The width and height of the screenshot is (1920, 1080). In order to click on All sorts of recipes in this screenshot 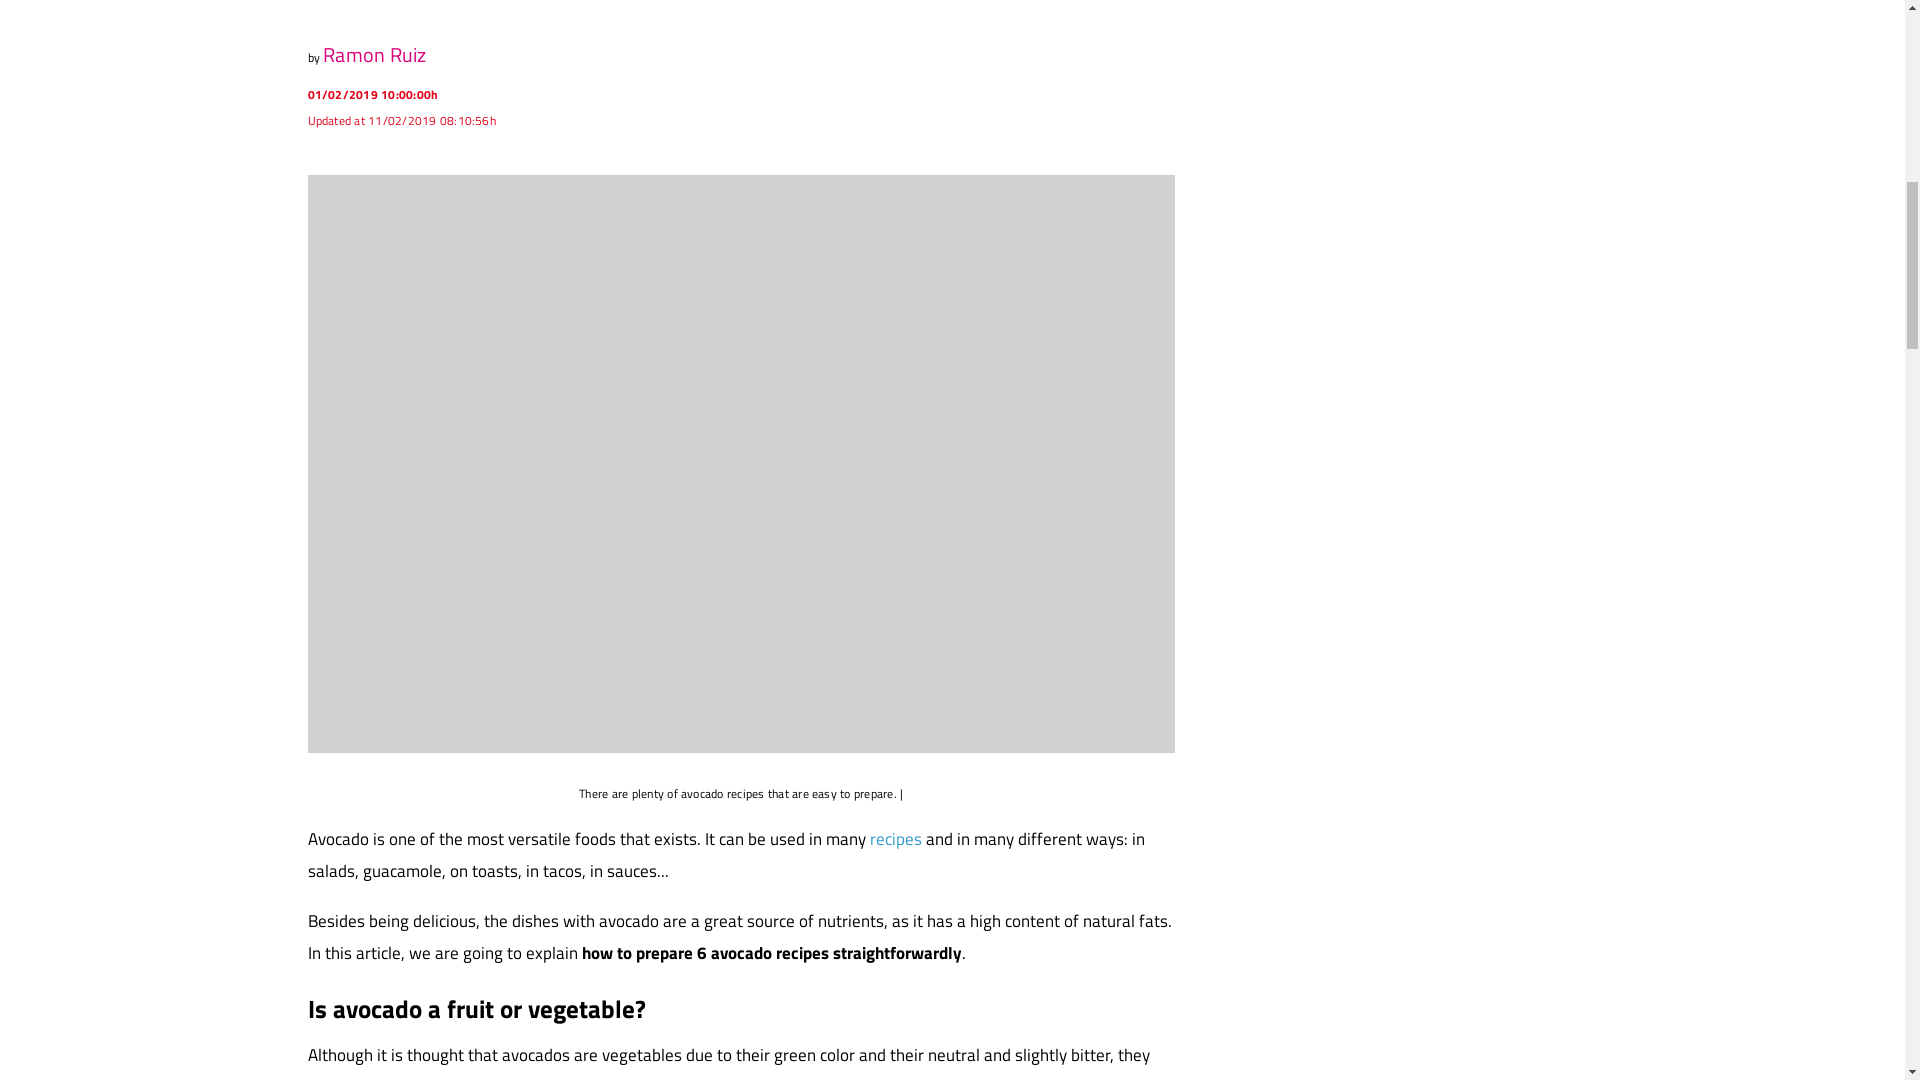, I will do `click(897, 839)`.